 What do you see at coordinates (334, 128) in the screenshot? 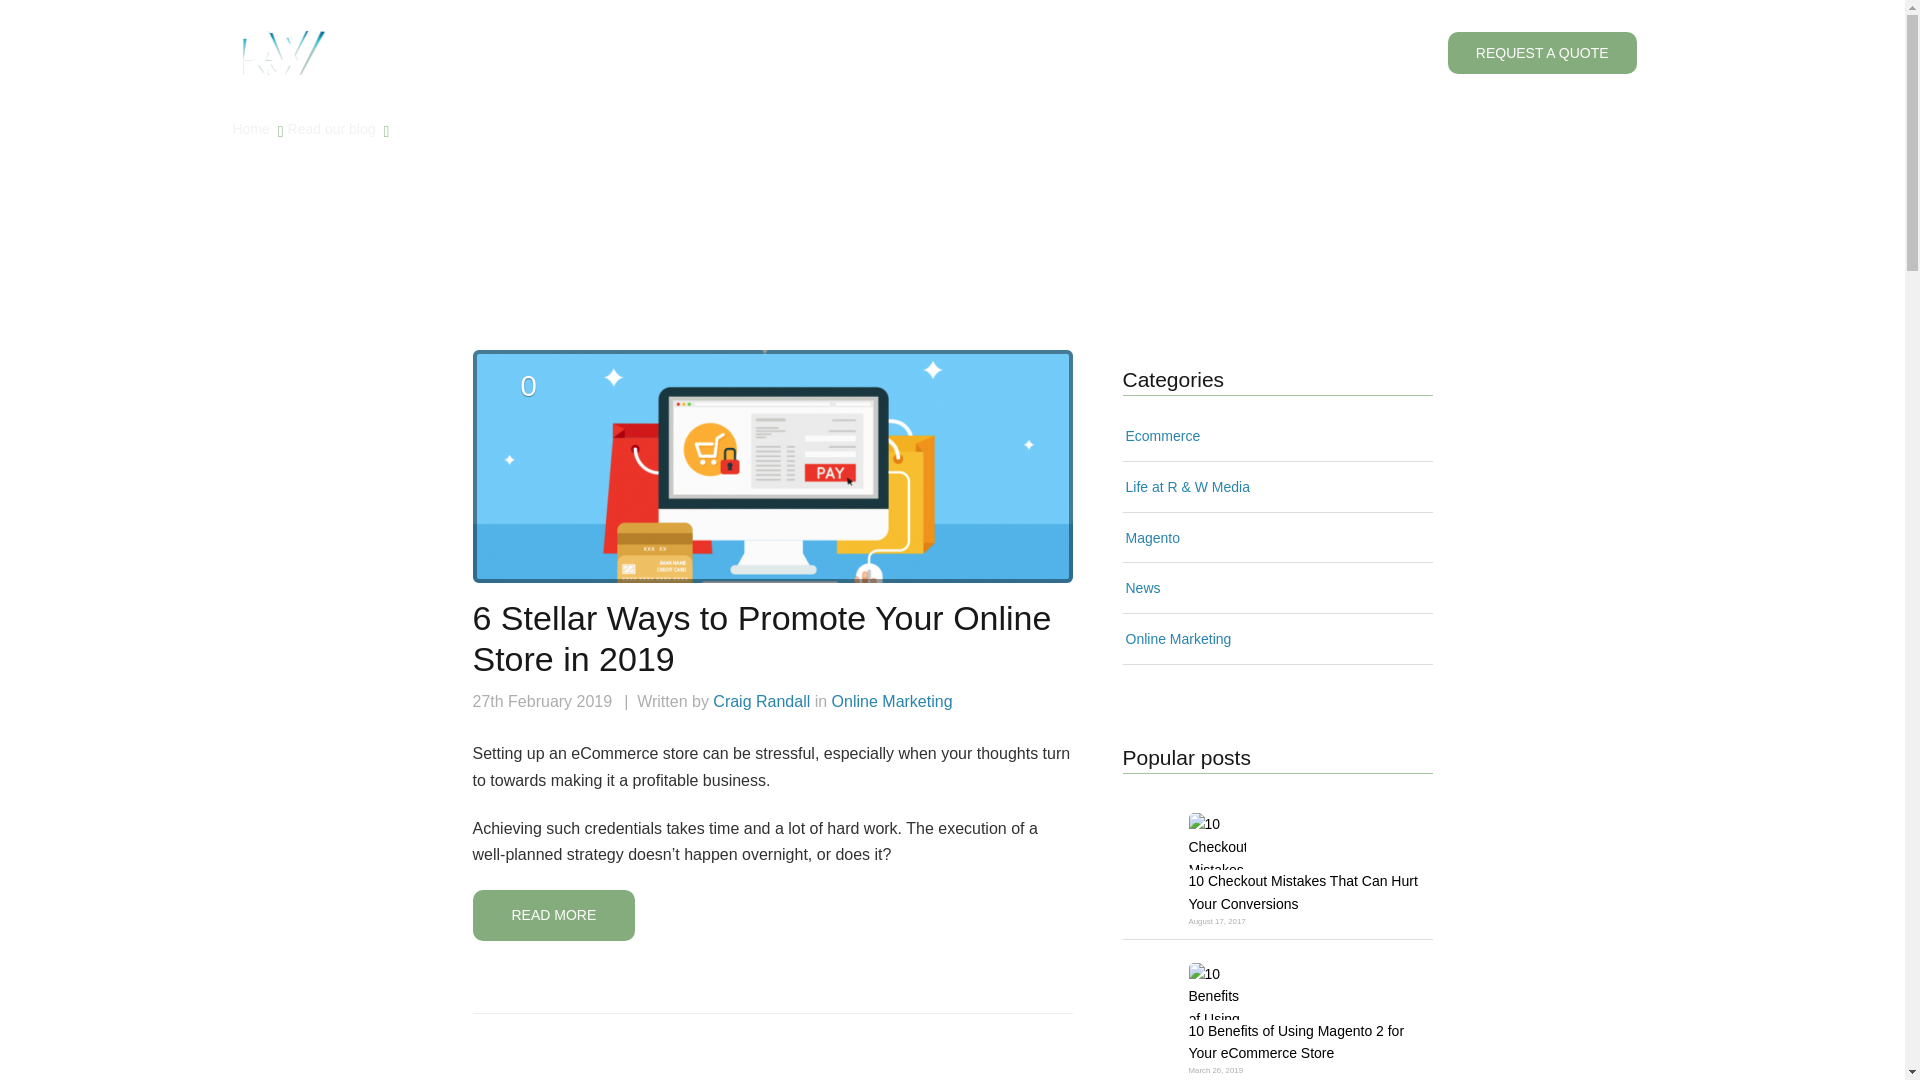
I see `Read our blog` at bounding box center [334, 128].